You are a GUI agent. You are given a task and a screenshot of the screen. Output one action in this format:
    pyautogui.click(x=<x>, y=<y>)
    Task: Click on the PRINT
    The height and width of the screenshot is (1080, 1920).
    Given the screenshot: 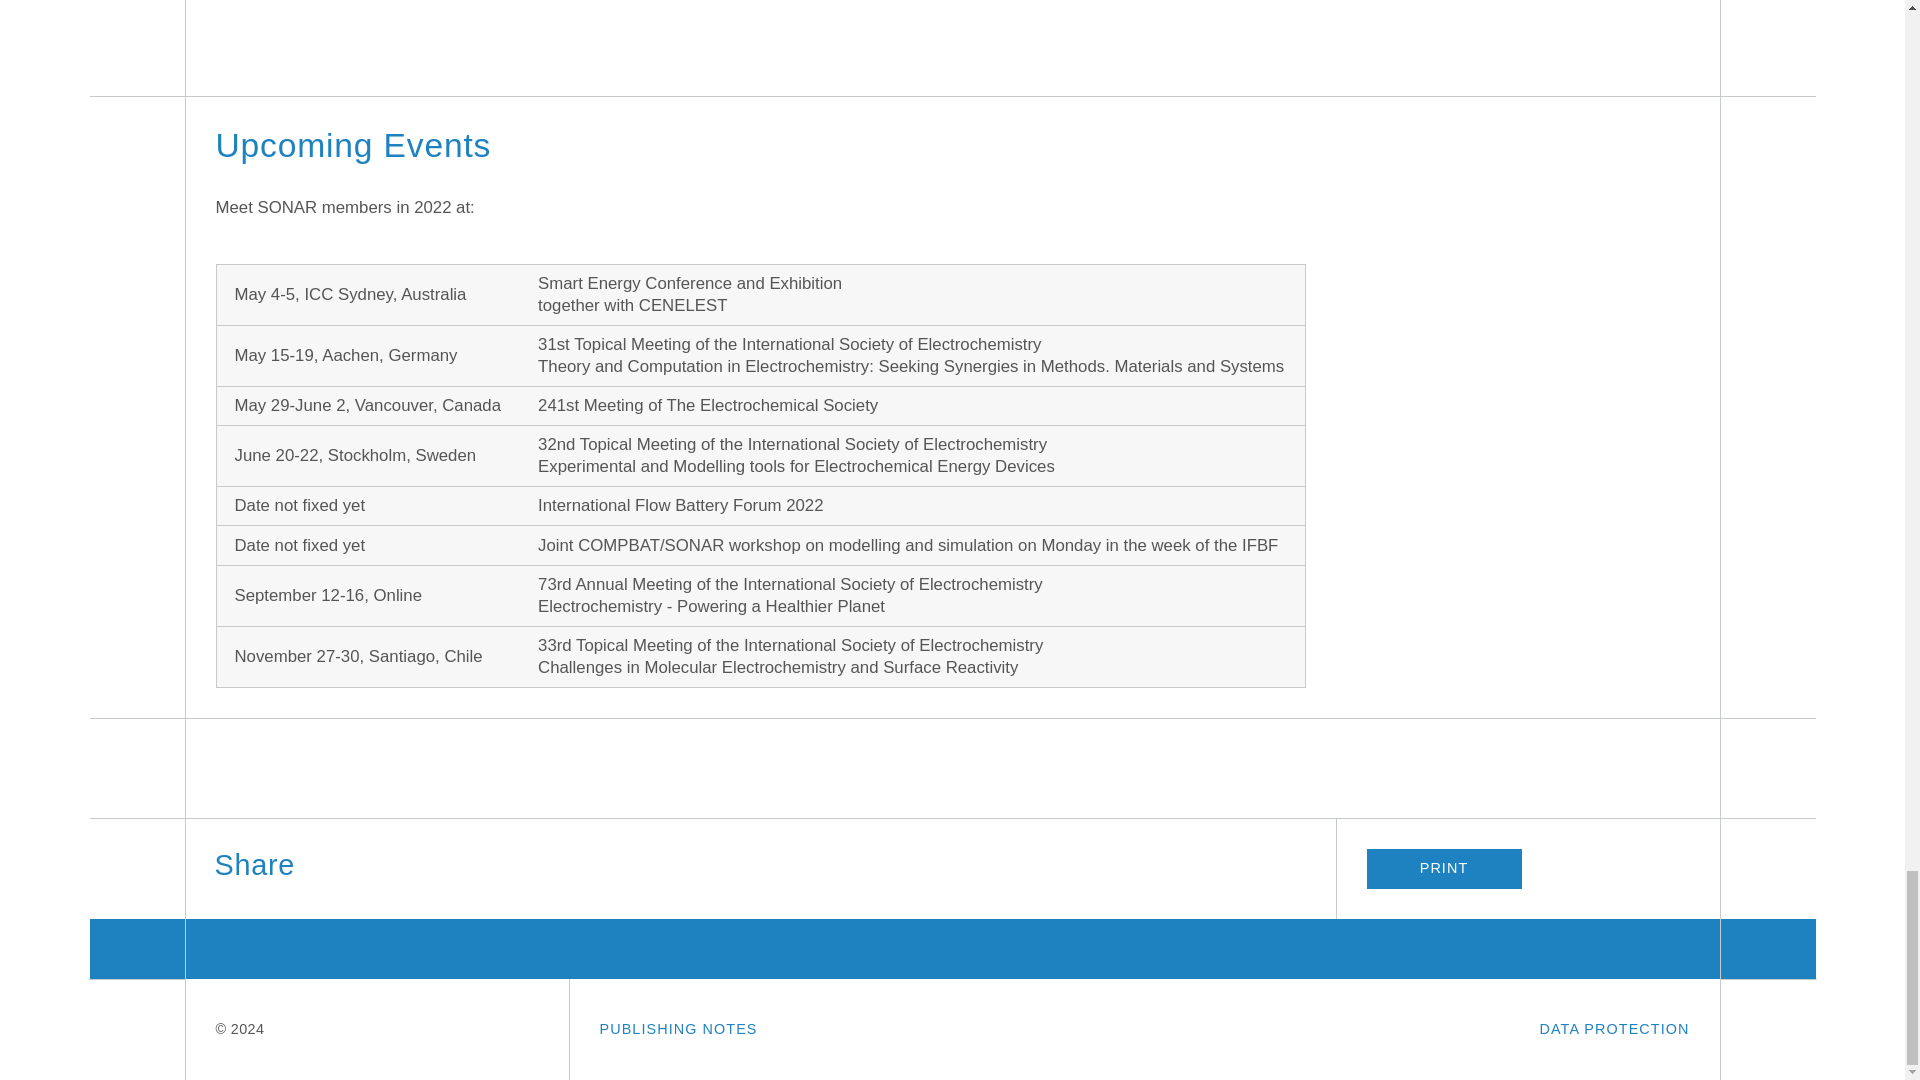 What is the action you would take?
    pyautogui.click(x=1442, y=868)
    